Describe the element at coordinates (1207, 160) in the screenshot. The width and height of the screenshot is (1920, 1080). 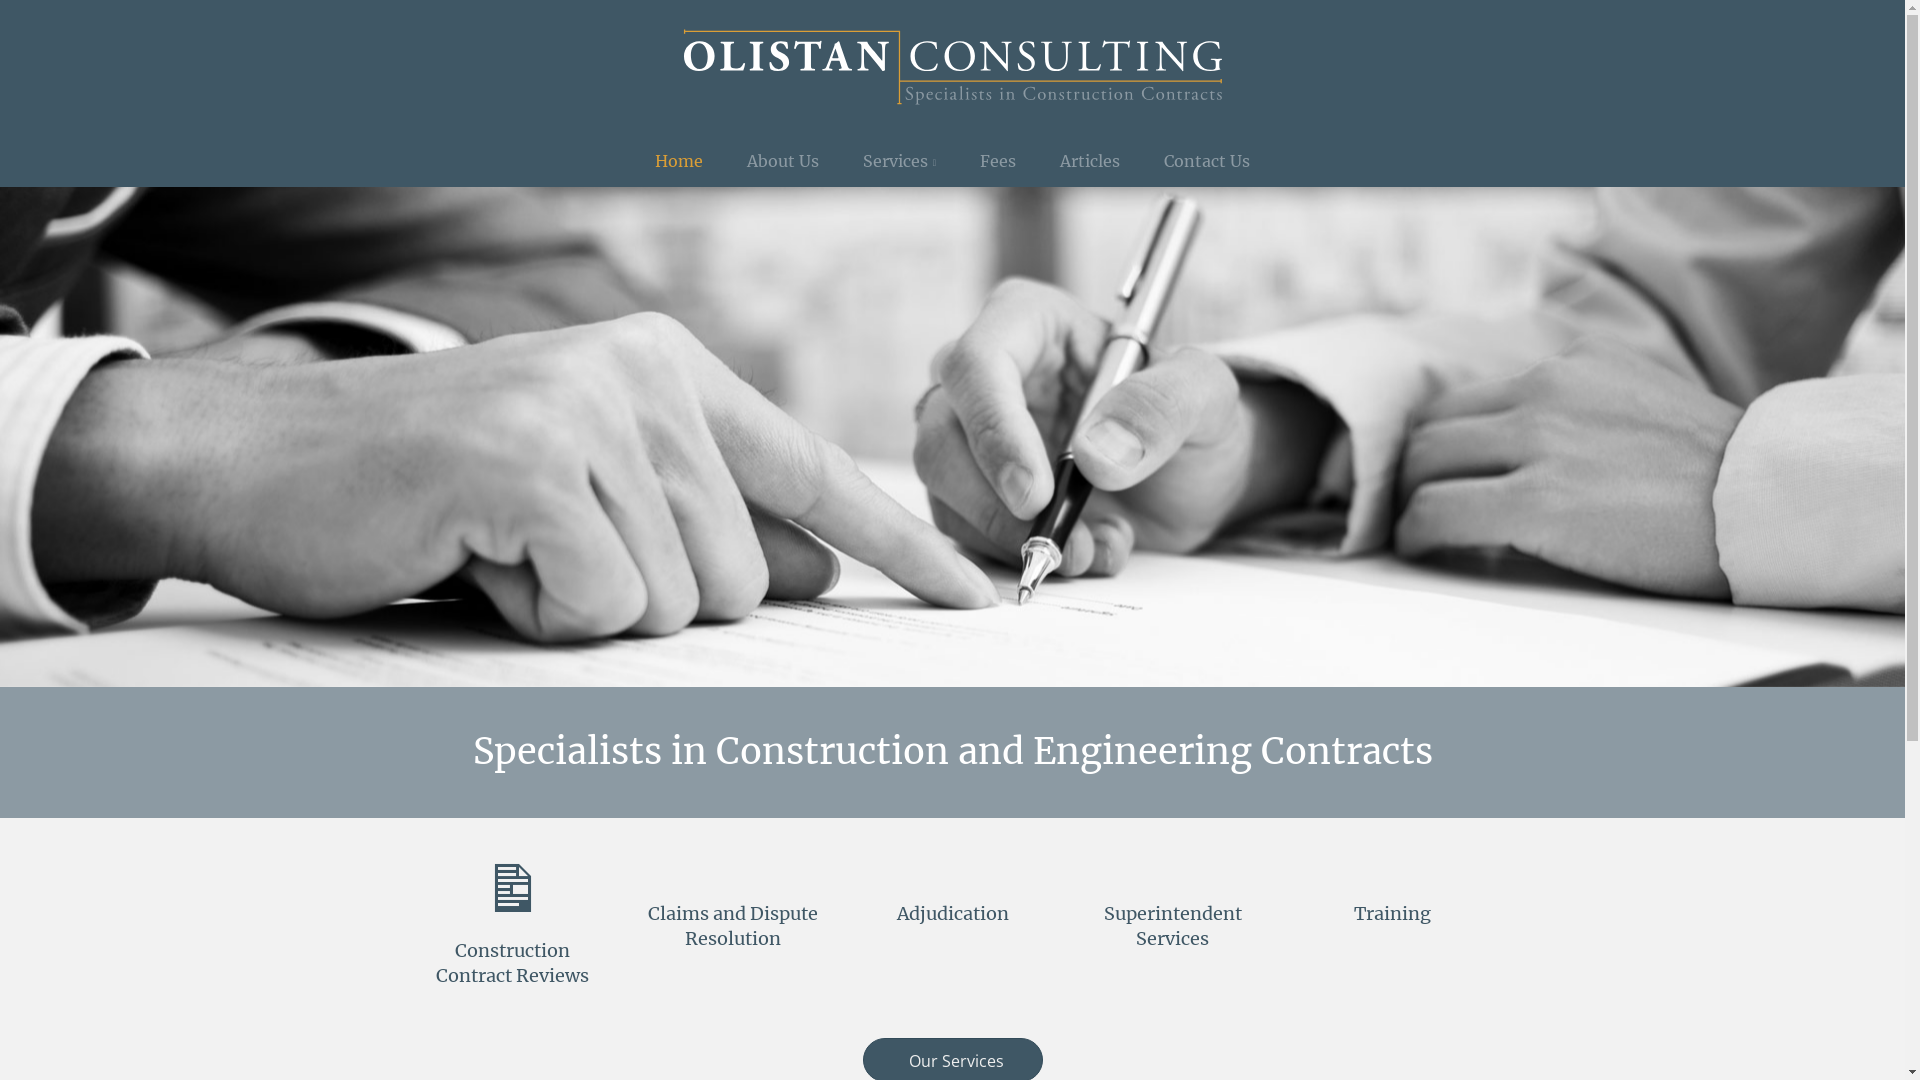
I see `Contact Us` at that location.